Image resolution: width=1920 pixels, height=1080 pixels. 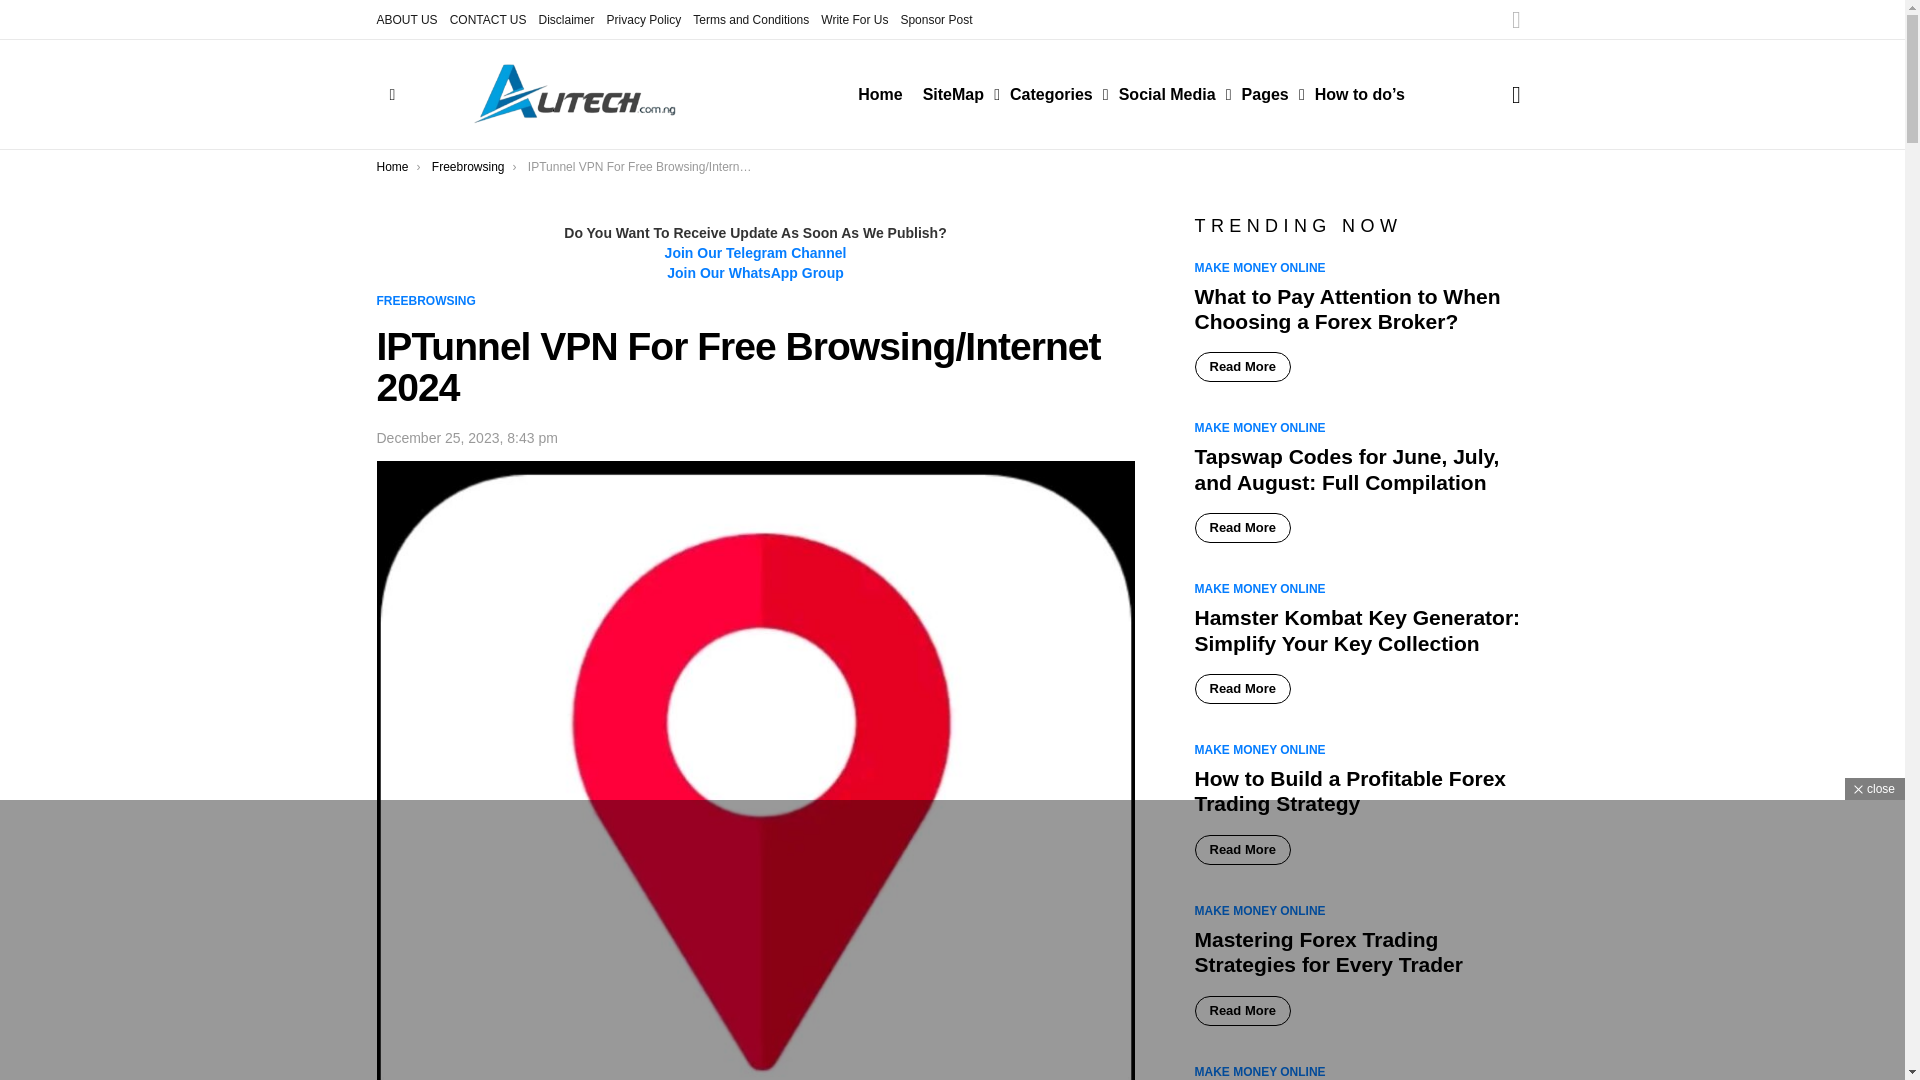 What do you see at coordinates (488, 20) in the screenshot?
I see `CONTACT US` at bounding box center [488, 20].